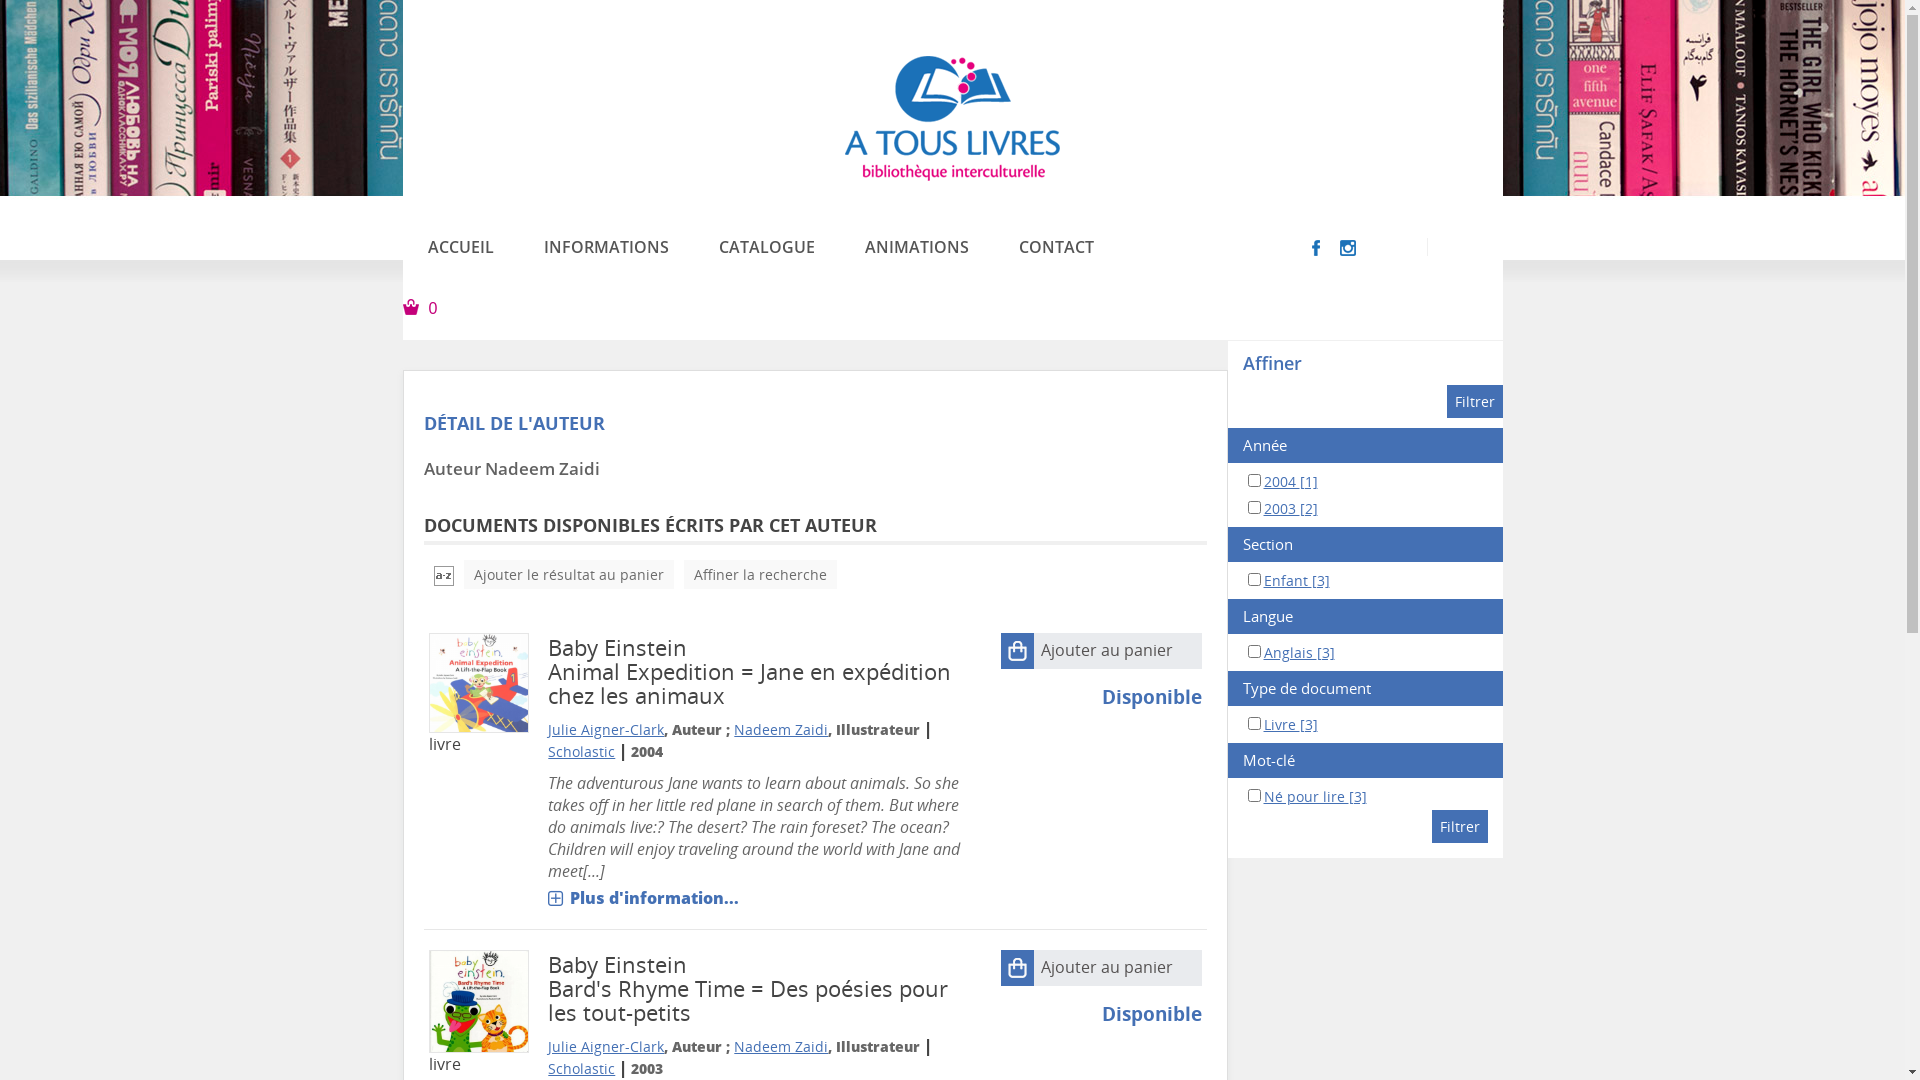 The image size is (1920, 1080). What do you see at coordinates (1366, 616) in the screenshot?
I see `Langue` at bounding box center [1366, 616].